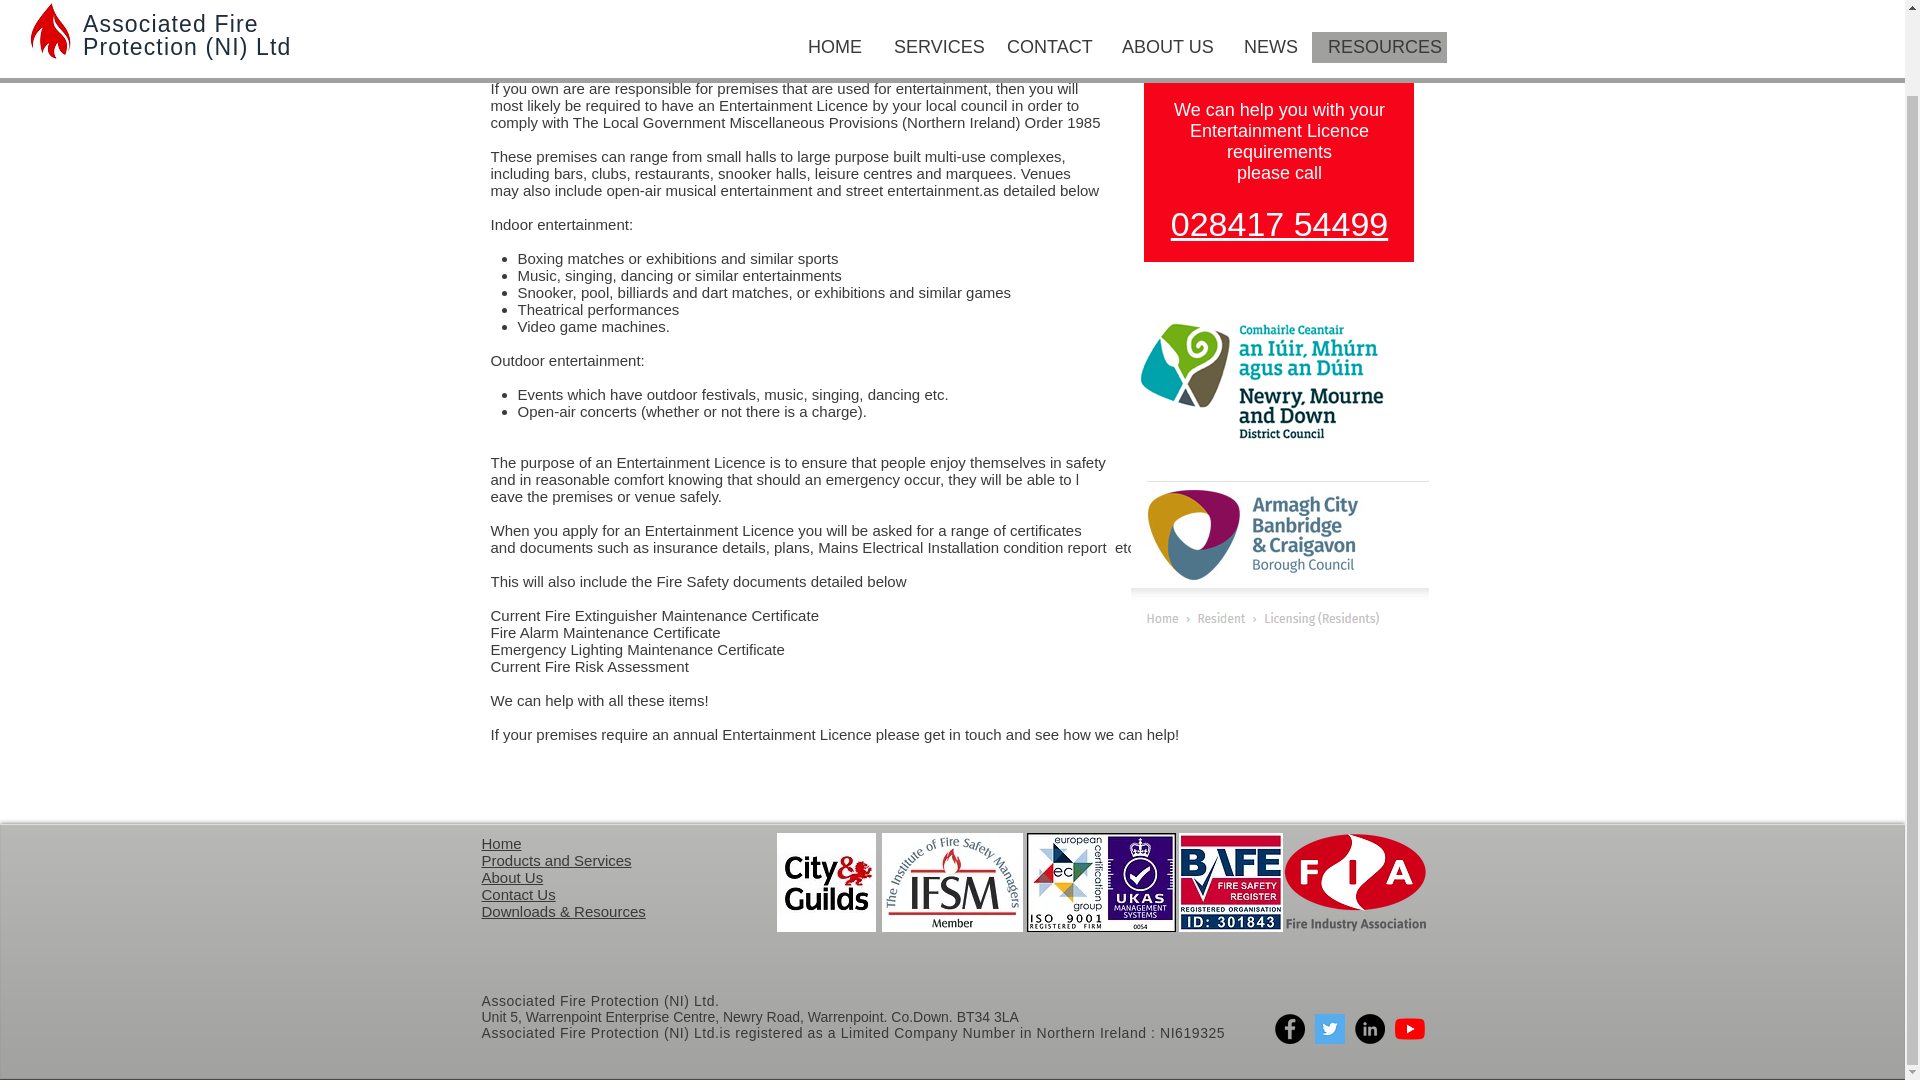 The image size is (1920, 1080). Describe the element at coordinates (1280, 224) in the screenshot. I see `028417 54499` at that location.